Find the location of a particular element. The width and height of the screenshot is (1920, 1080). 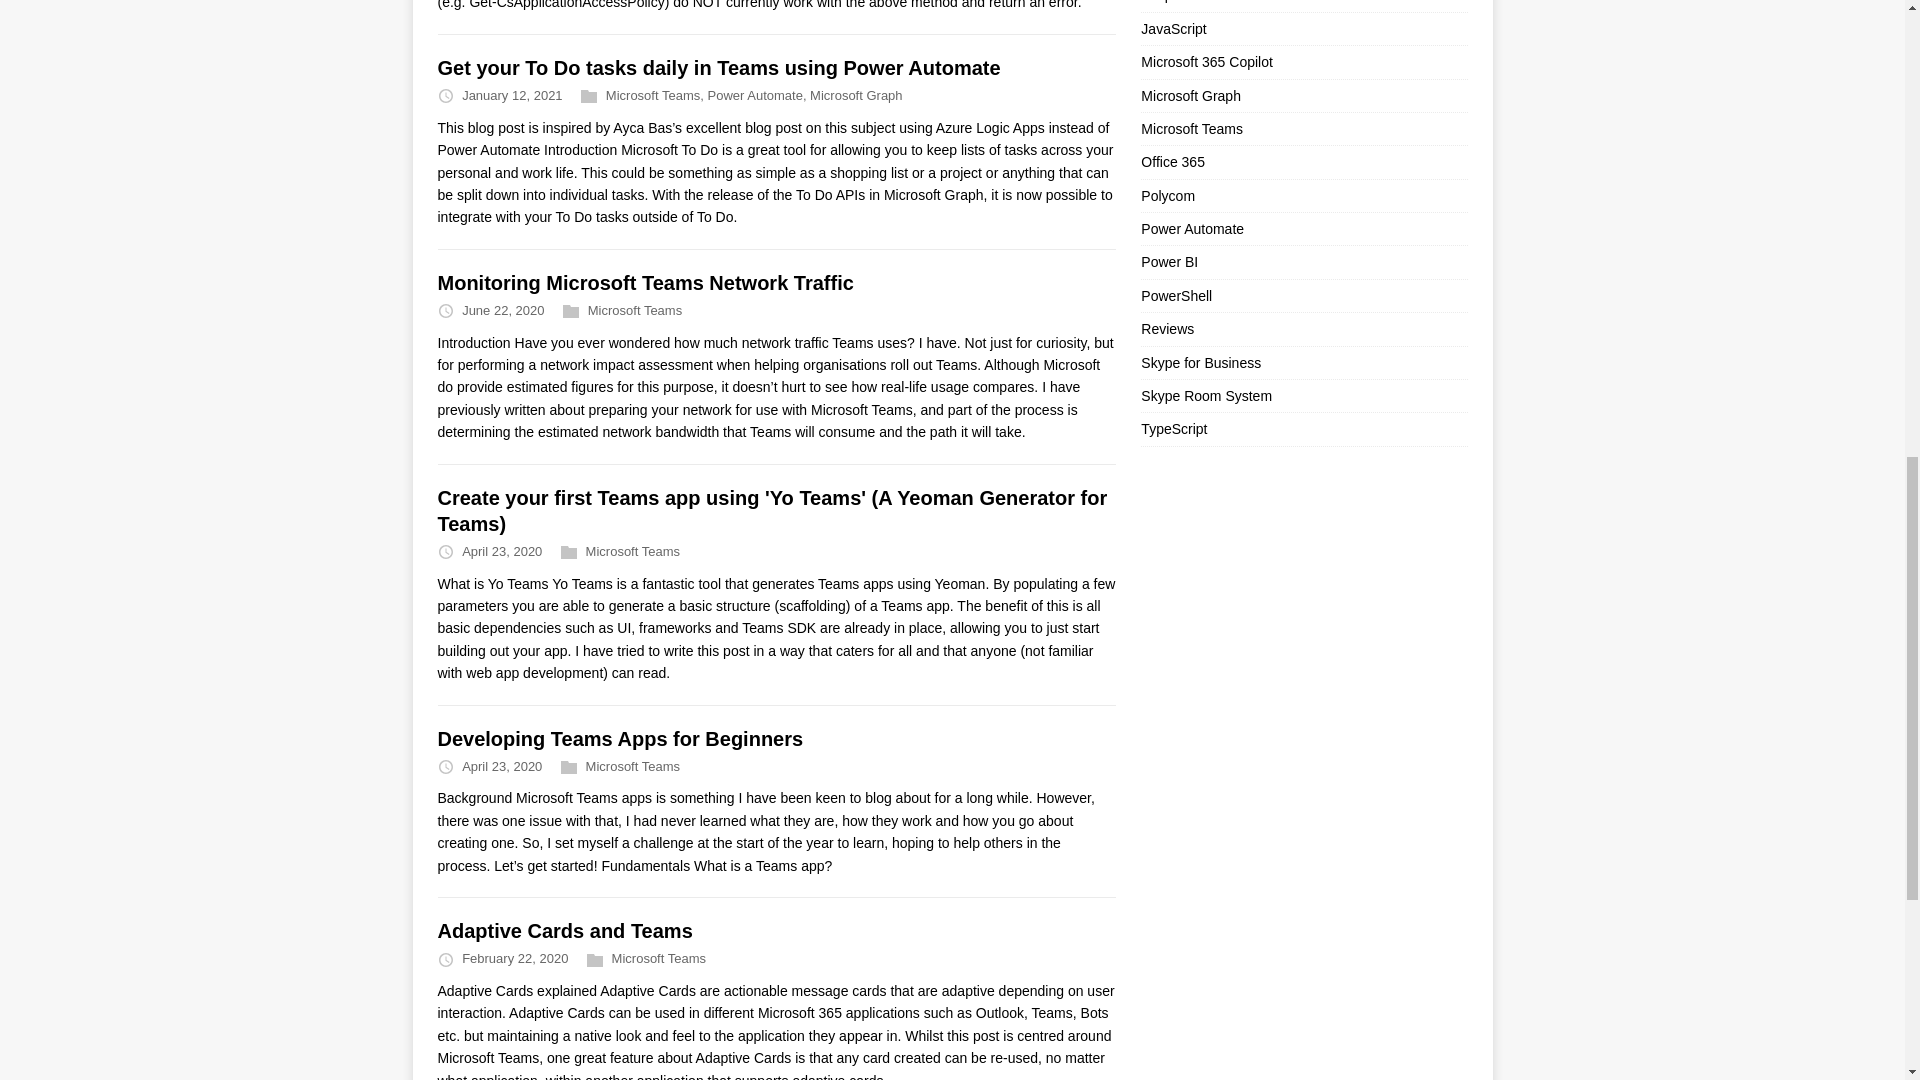

Microsoft Teams is located at coordinates (653, 94).